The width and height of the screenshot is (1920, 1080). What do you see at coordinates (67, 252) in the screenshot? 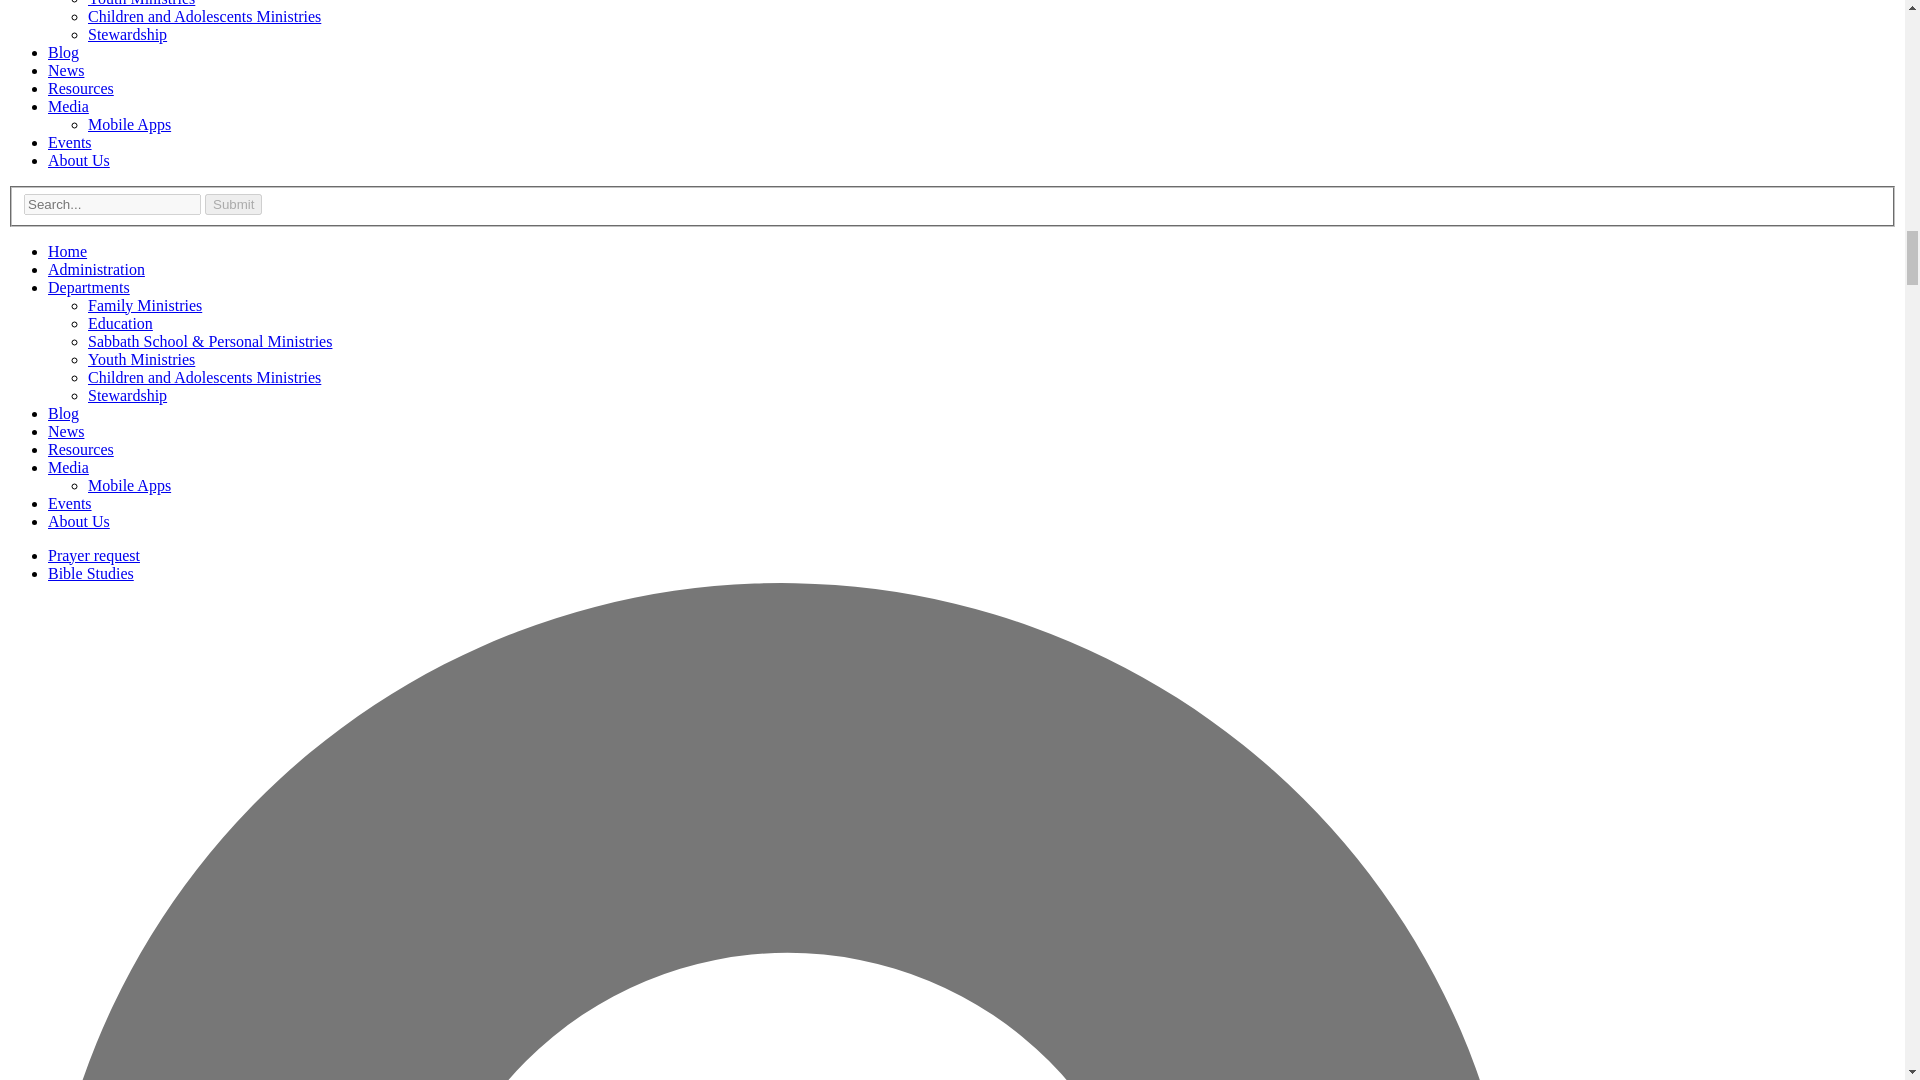
I see `Home` at bounding box center [67, 252].